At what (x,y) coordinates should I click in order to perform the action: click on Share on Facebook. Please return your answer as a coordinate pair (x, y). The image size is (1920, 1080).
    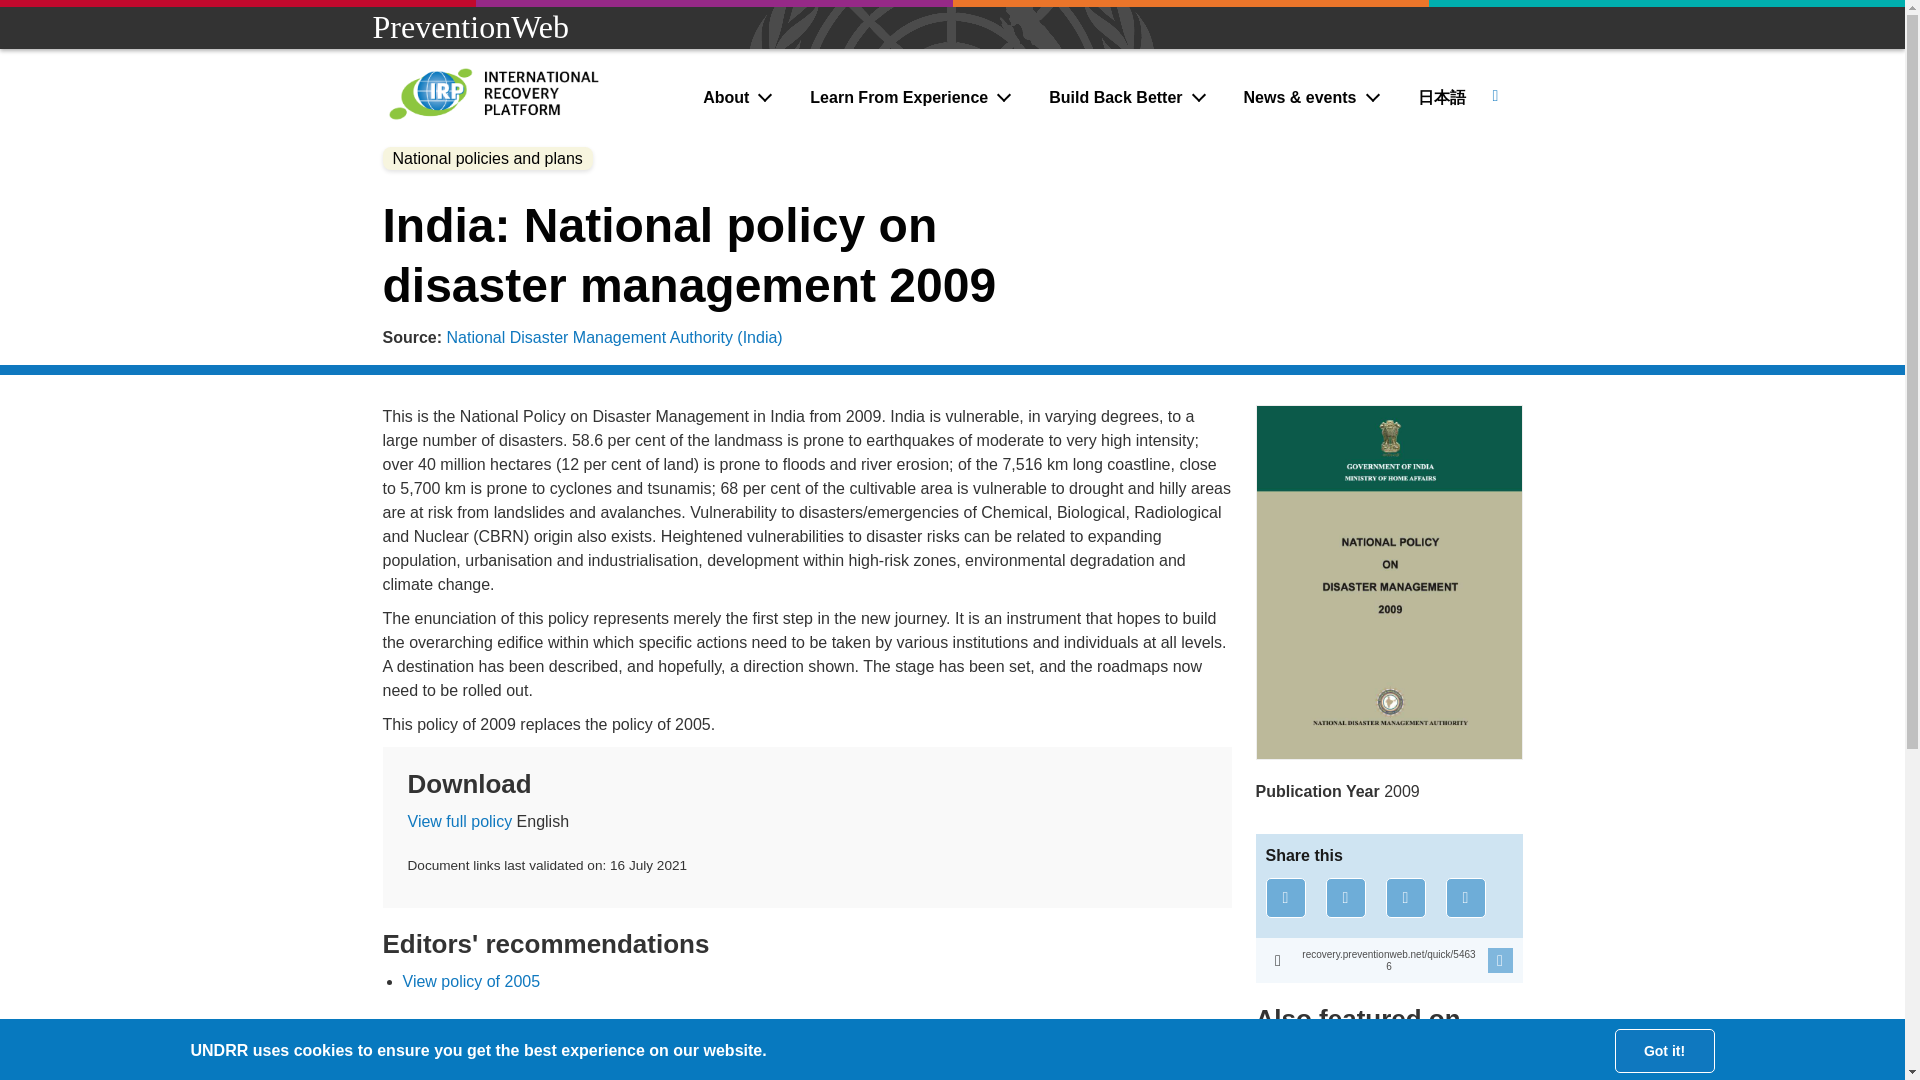
    Looking at the image, I should click on (1285, 898).